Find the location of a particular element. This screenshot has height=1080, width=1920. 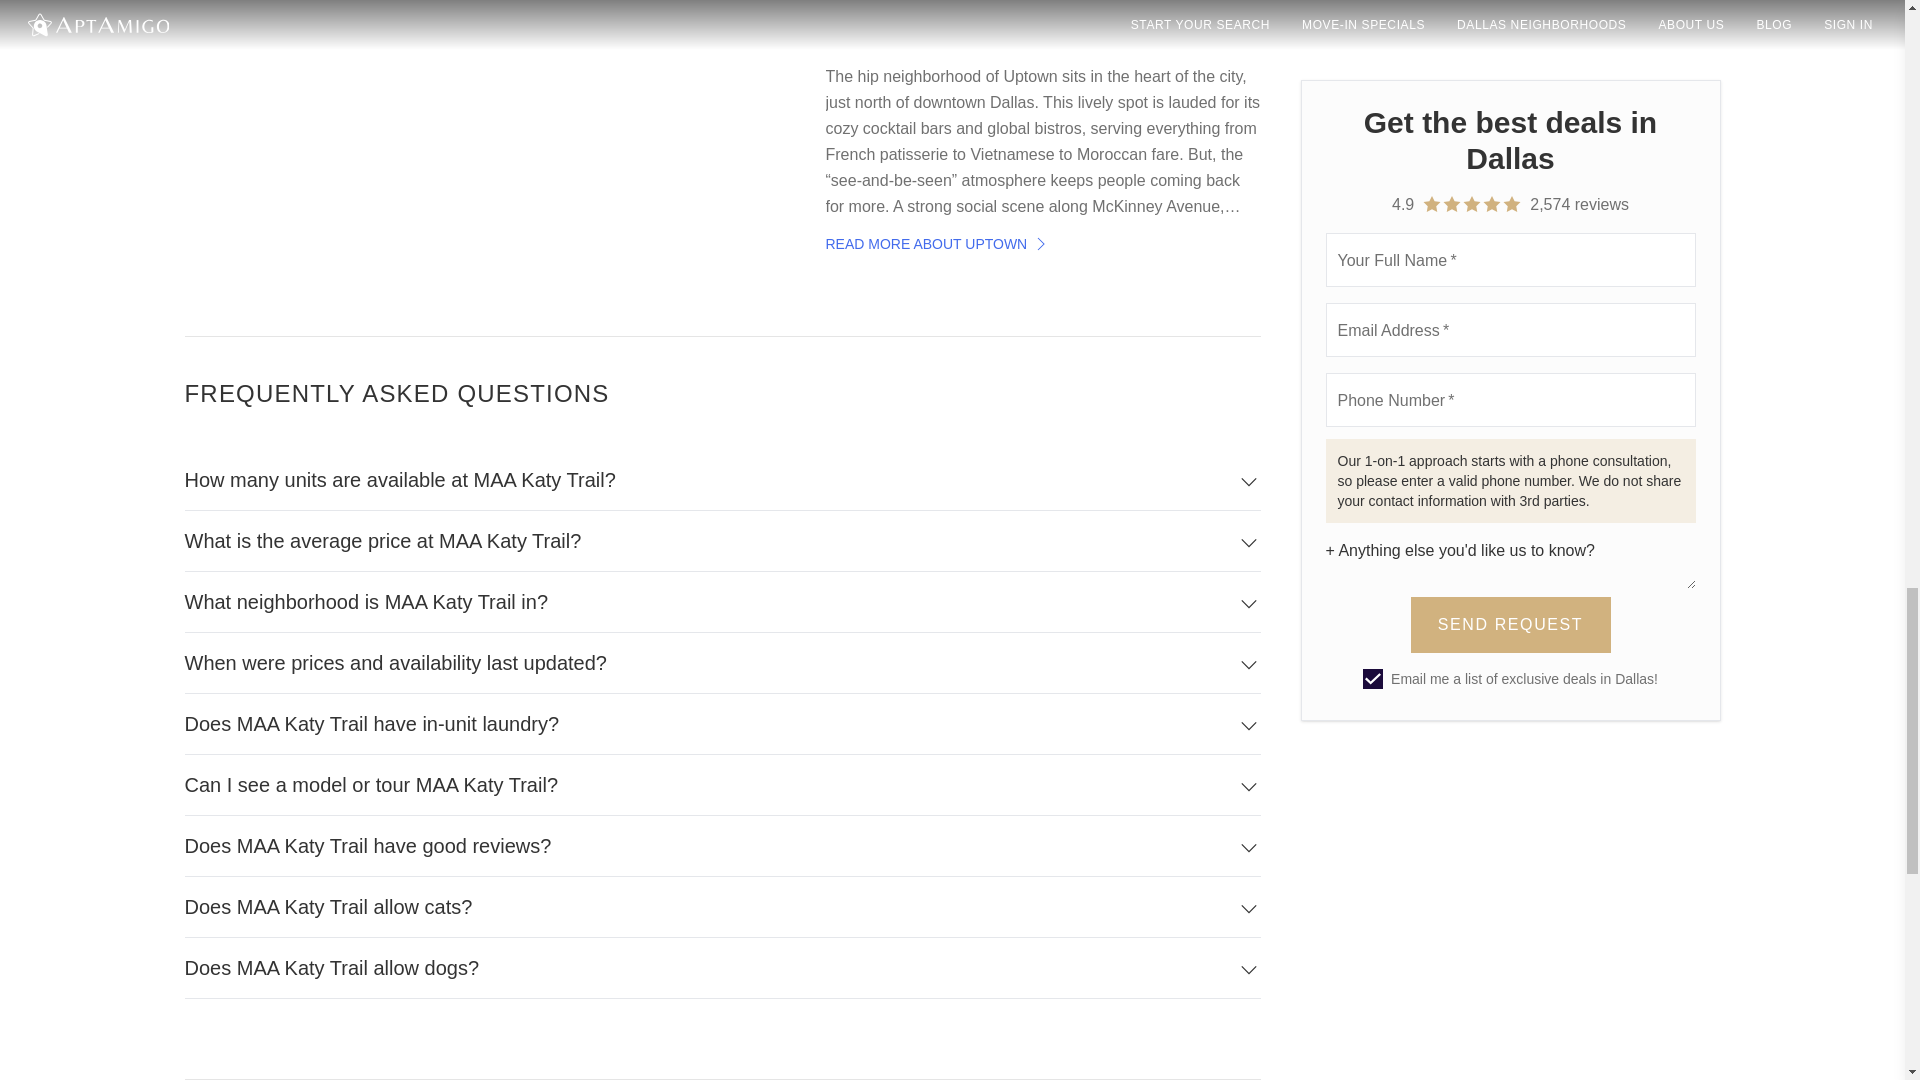

Does MAA Katy Trail allow cats? is located at coordinates (722, 907).